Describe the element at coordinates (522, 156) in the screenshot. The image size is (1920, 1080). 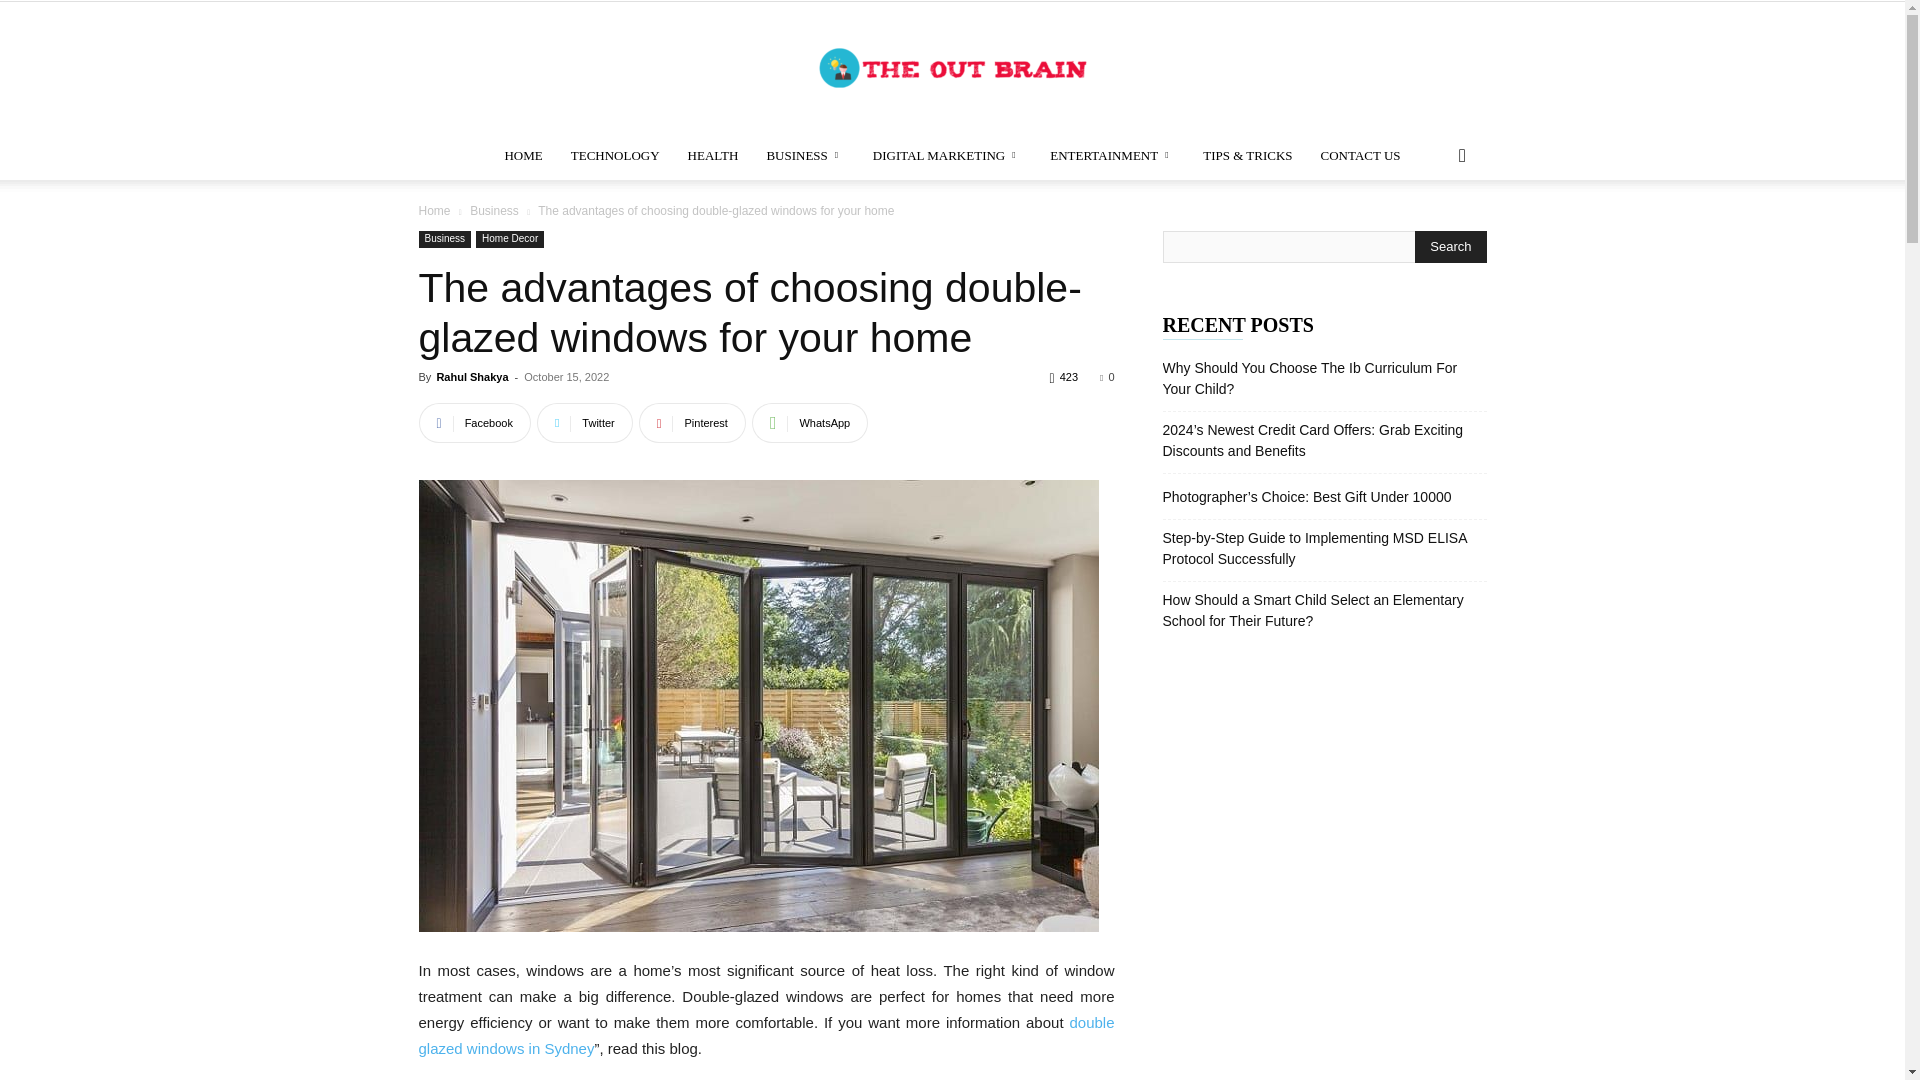
I see `HOME` at that location.